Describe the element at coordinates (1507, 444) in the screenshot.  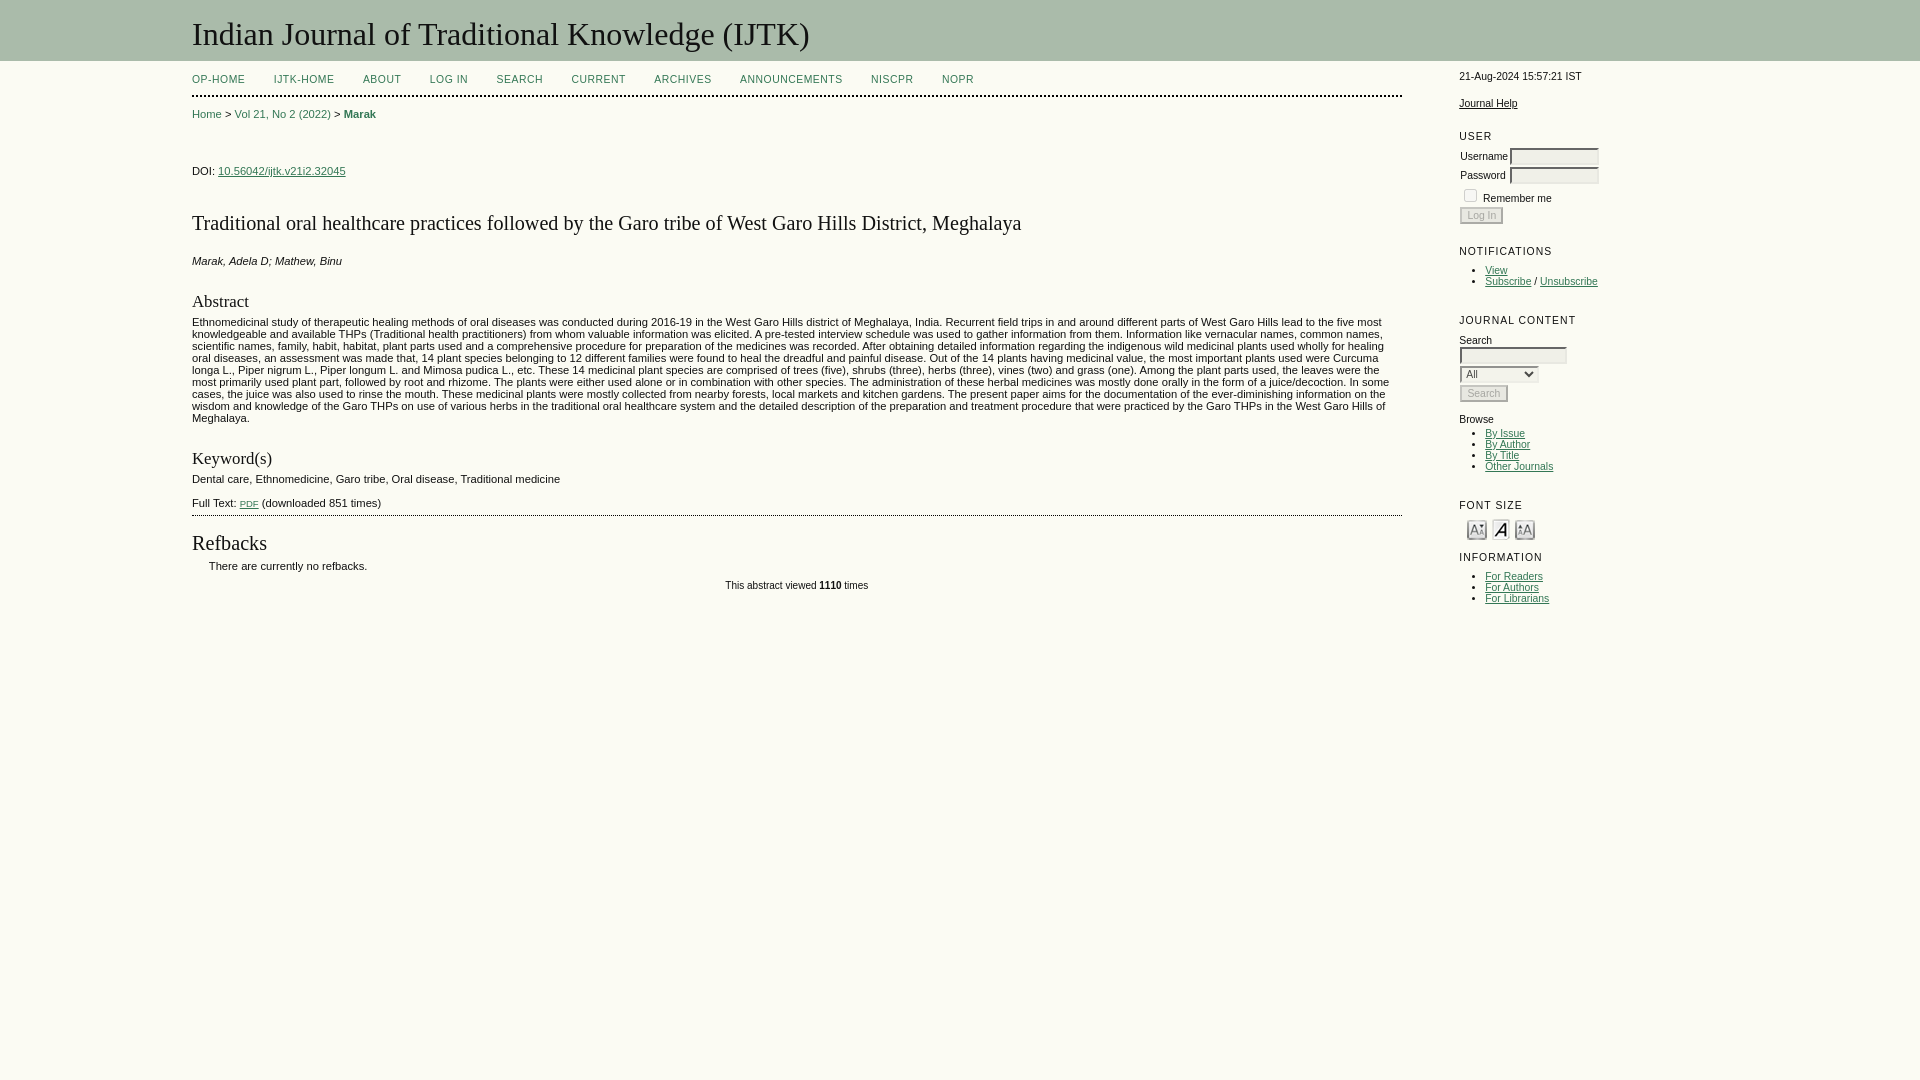
I see `By Author` at that location.